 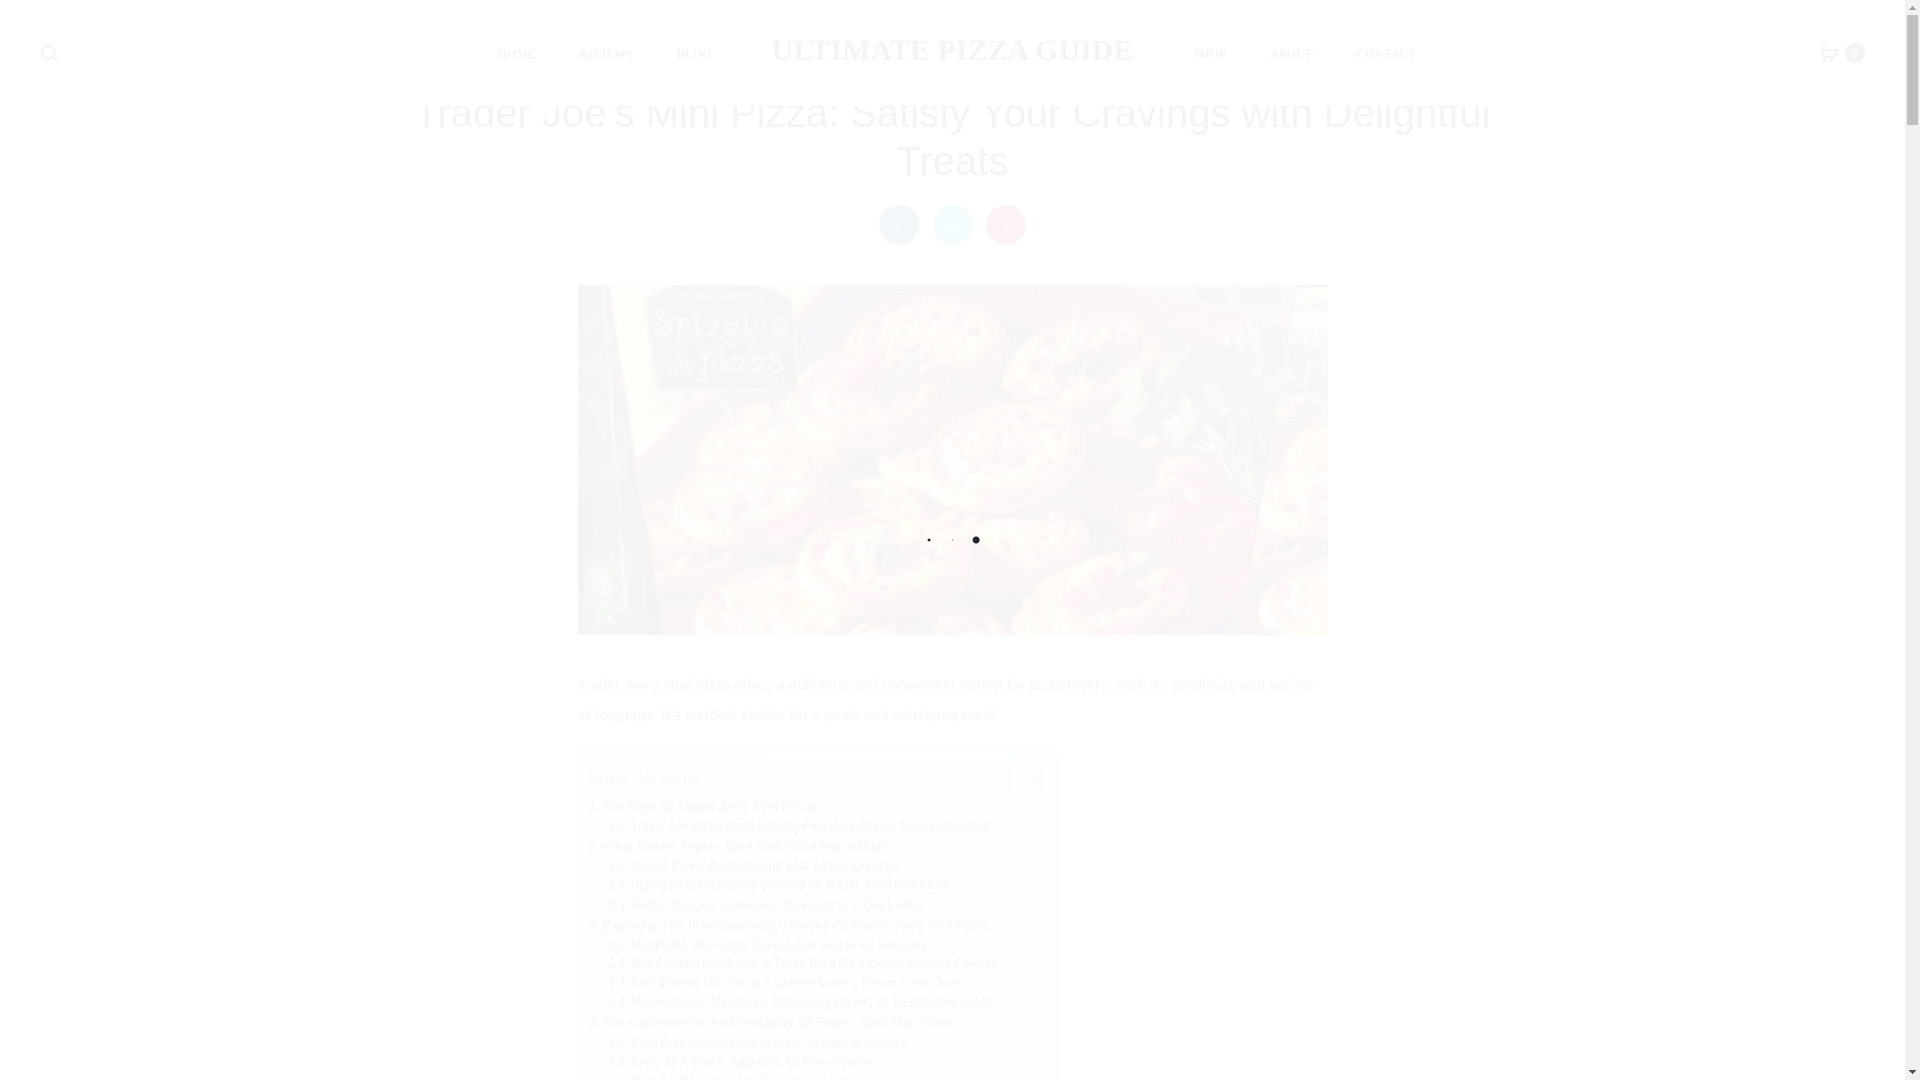 What do you see at coordinates (766, 945) in the screenshot?
I see `Margherita Mini Pizza: Classic And Simple Yet Delicious` at bounding box center [766, 945].